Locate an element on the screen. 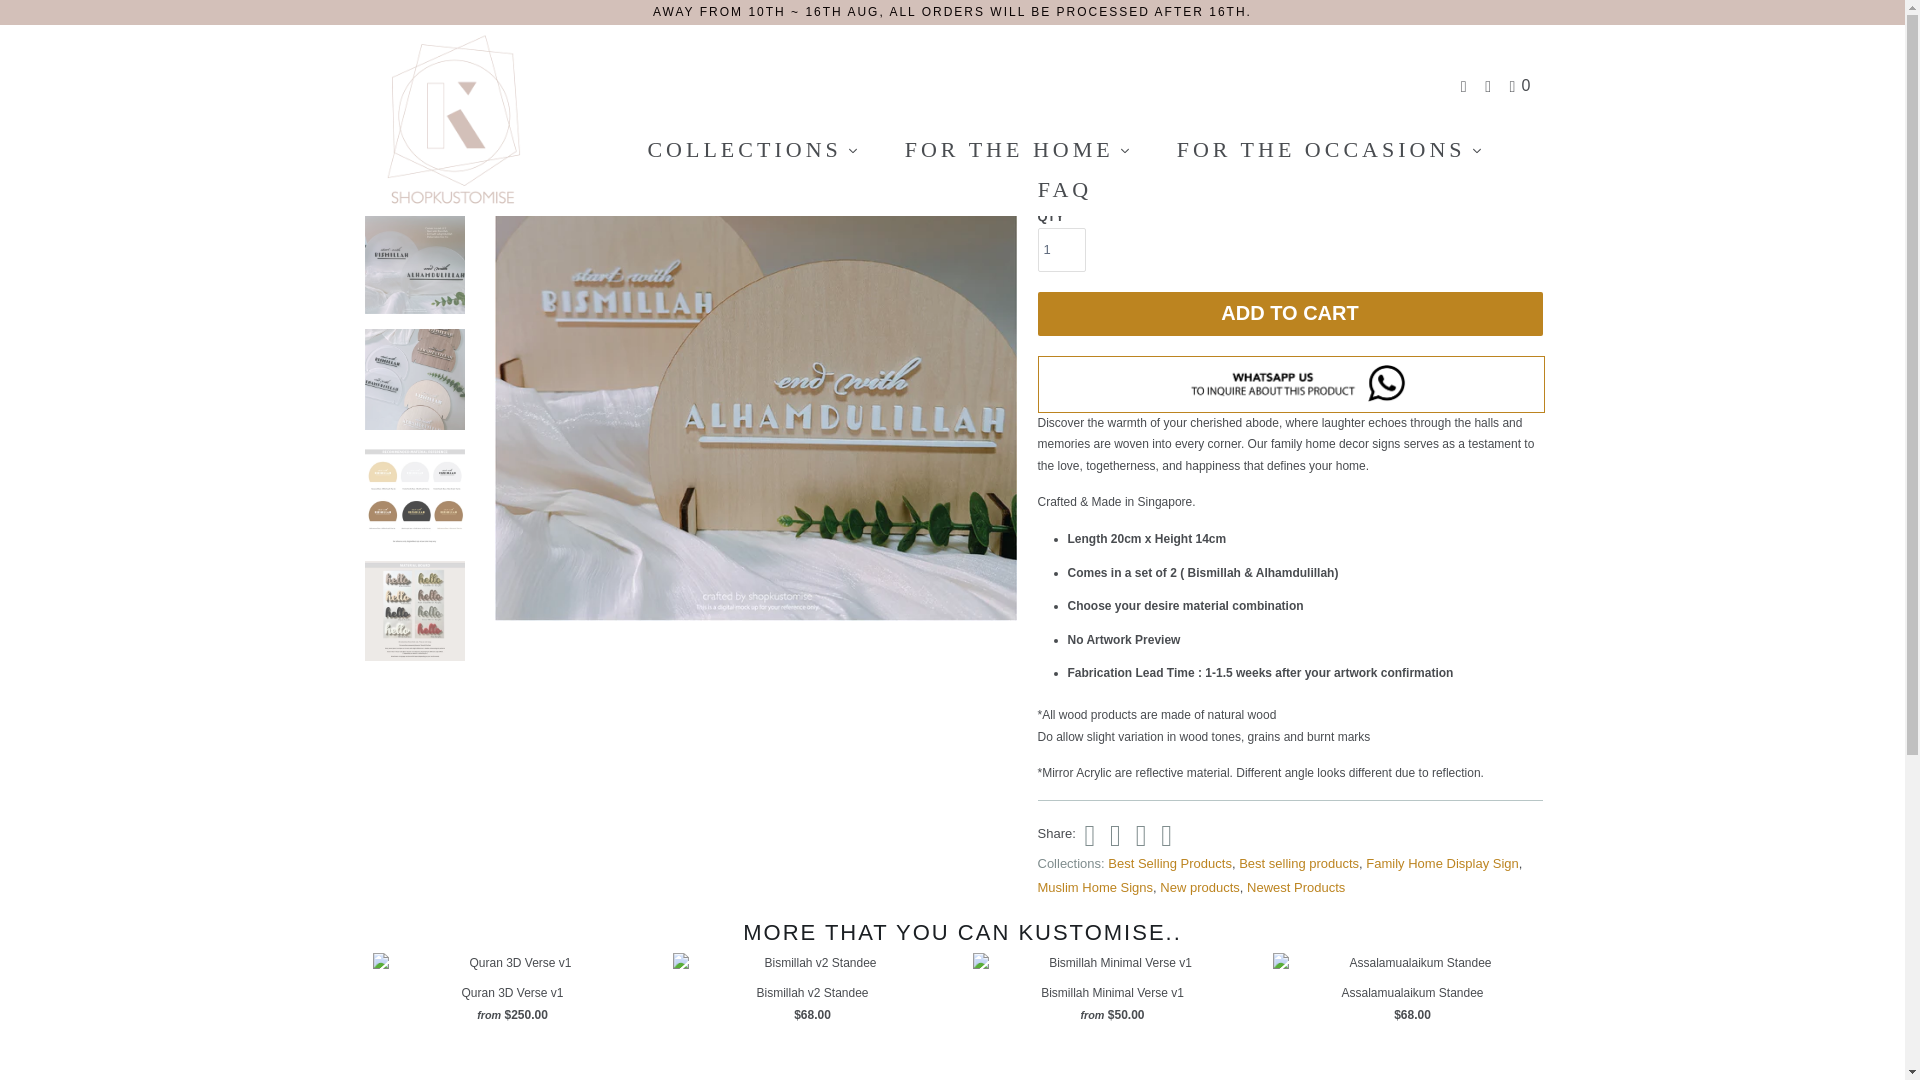 The width and height of the screenshot is (1920, 1080). For the Occasions is located at coordinates (1329, 149).